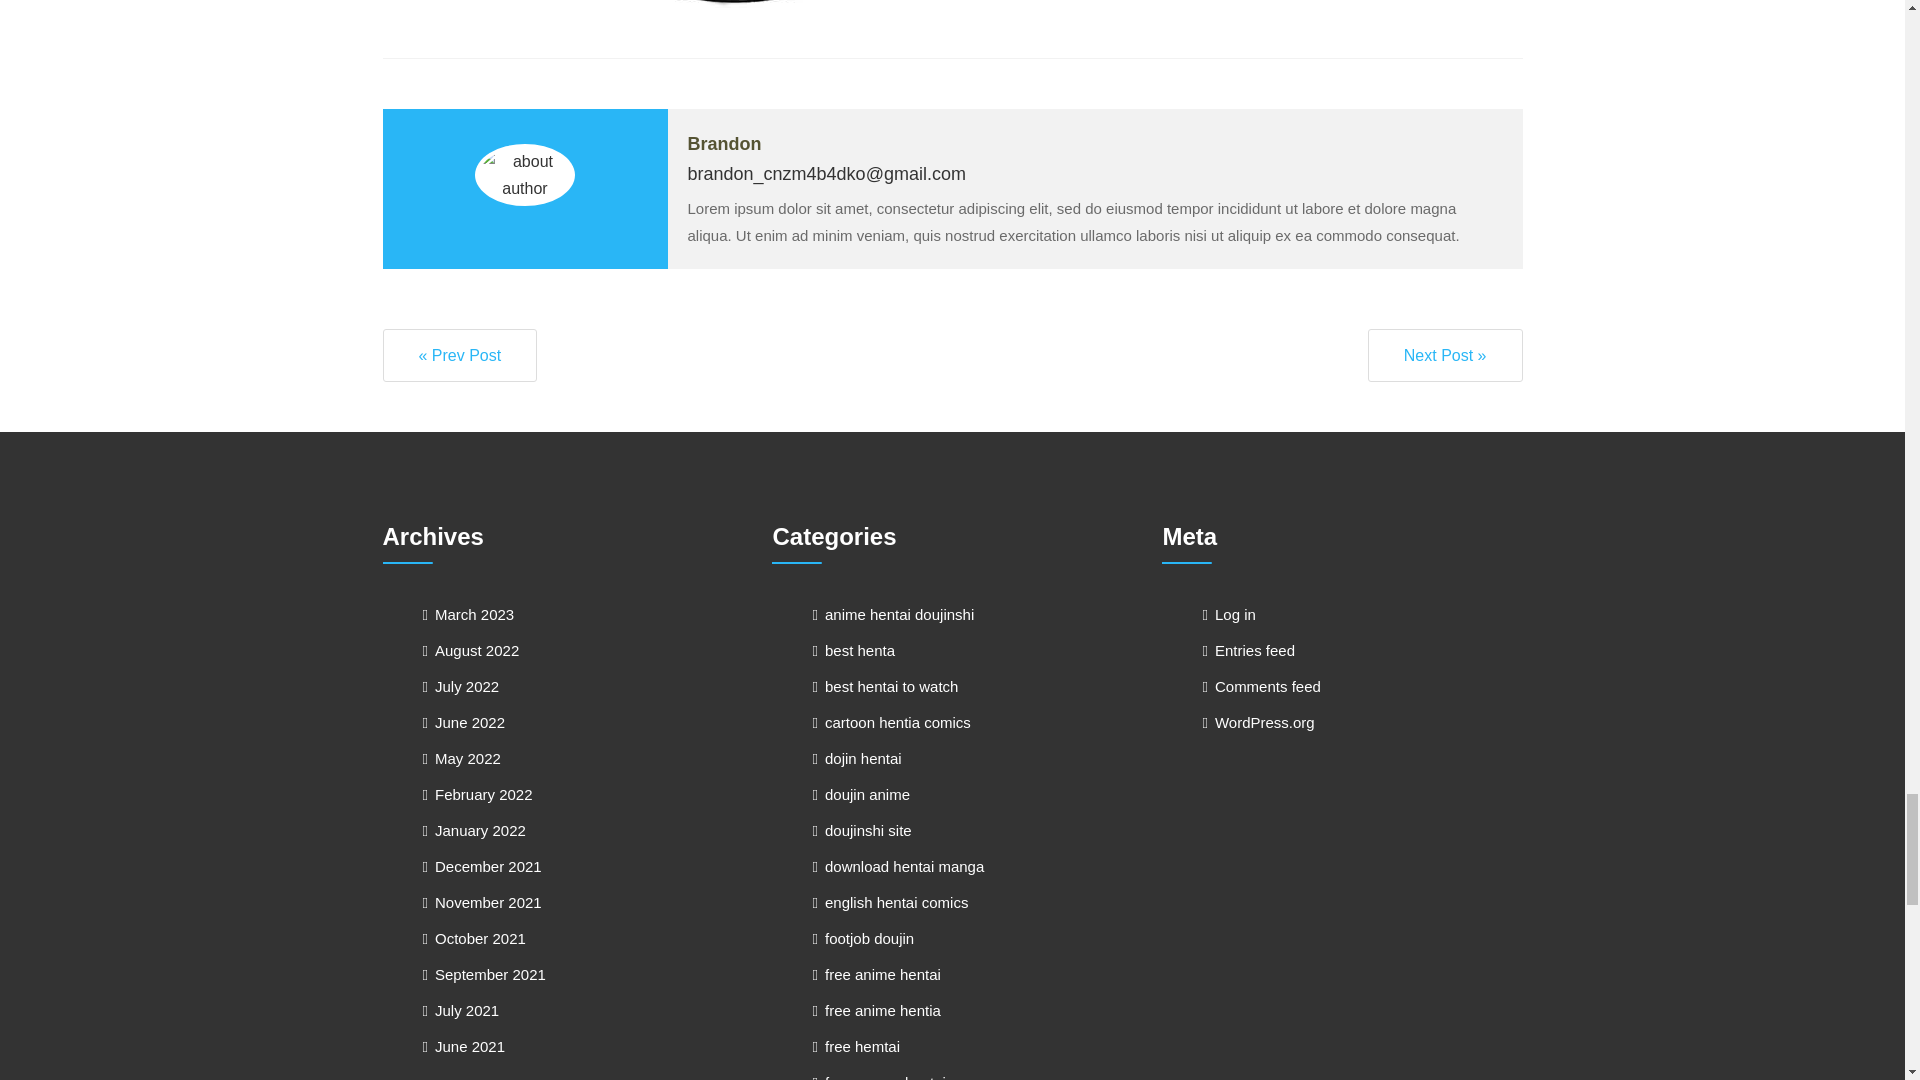 This screenshot has height=1080, width=1920. I want to click on best henta, so click(853, 650).